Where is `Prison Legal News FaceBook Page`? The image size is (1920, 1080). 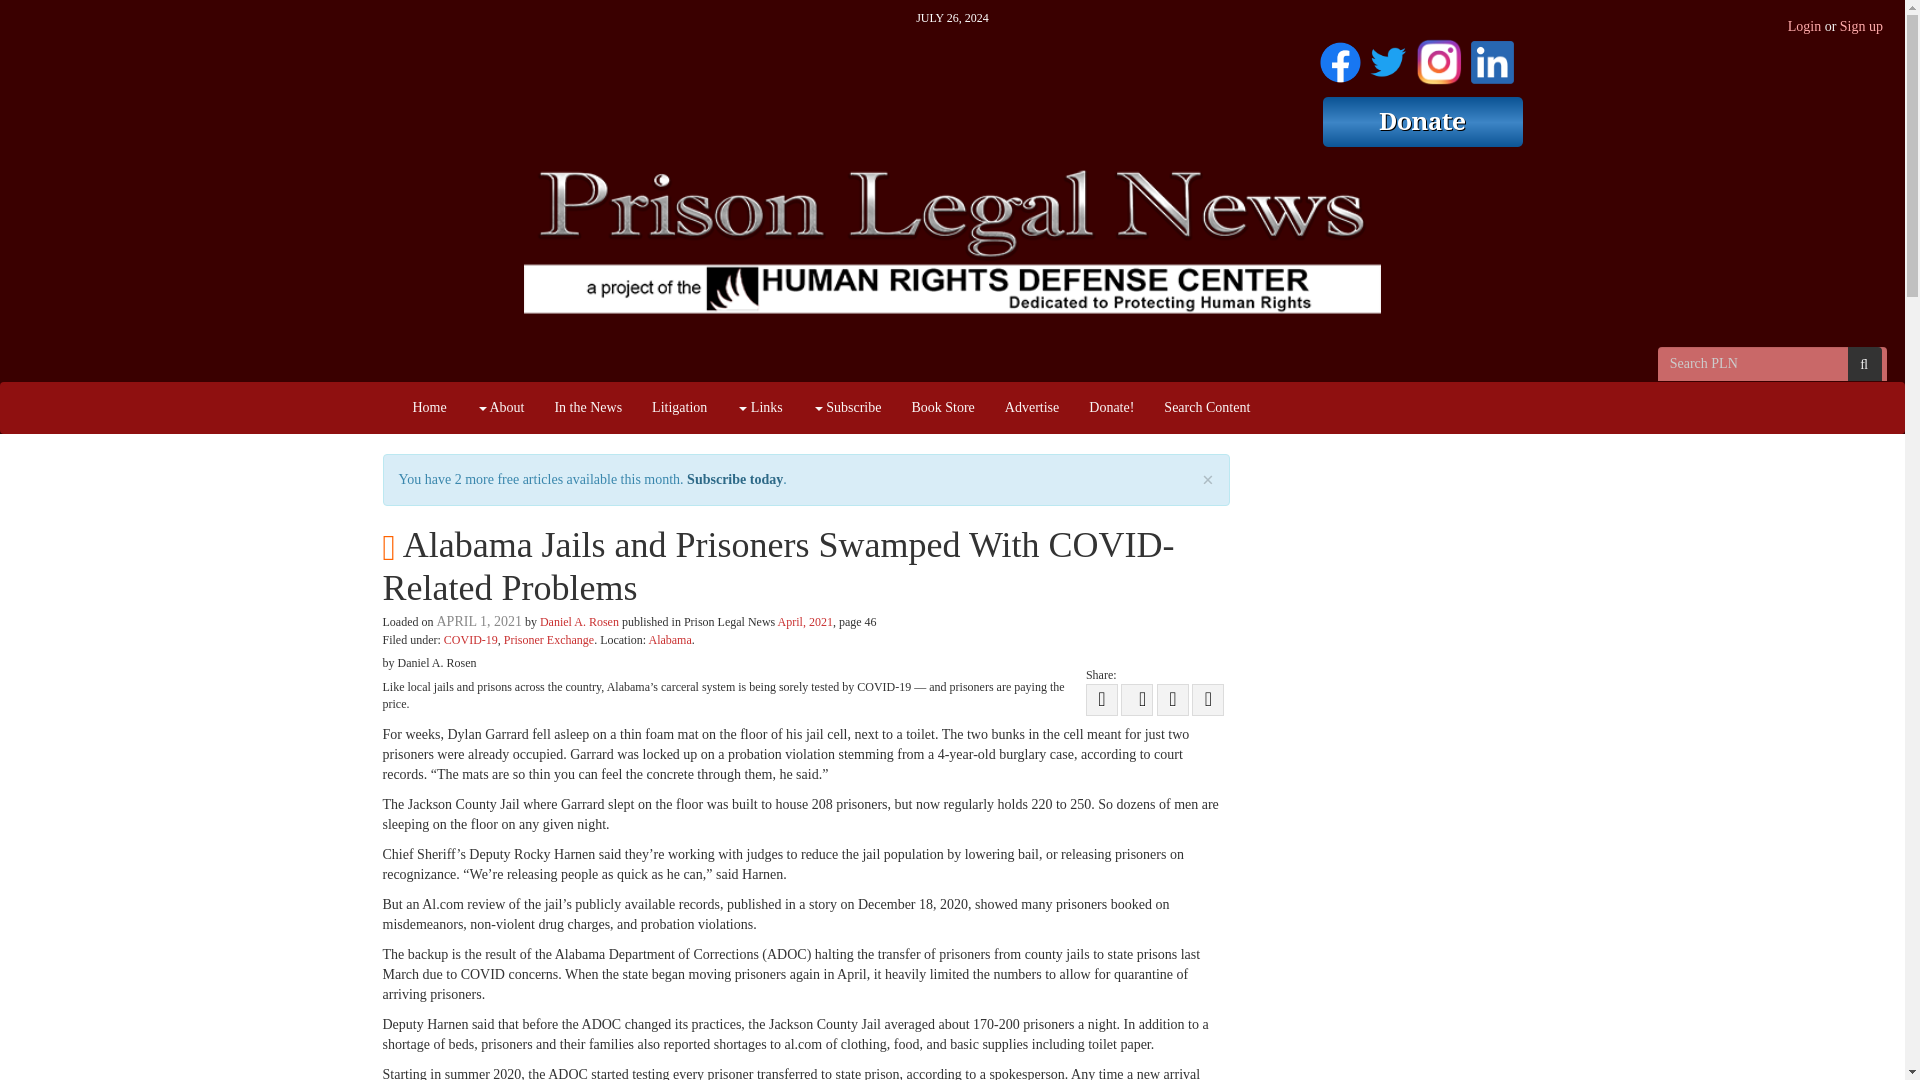 Prison Legal News FaceBook Page is located at coordinates (1340, 58).